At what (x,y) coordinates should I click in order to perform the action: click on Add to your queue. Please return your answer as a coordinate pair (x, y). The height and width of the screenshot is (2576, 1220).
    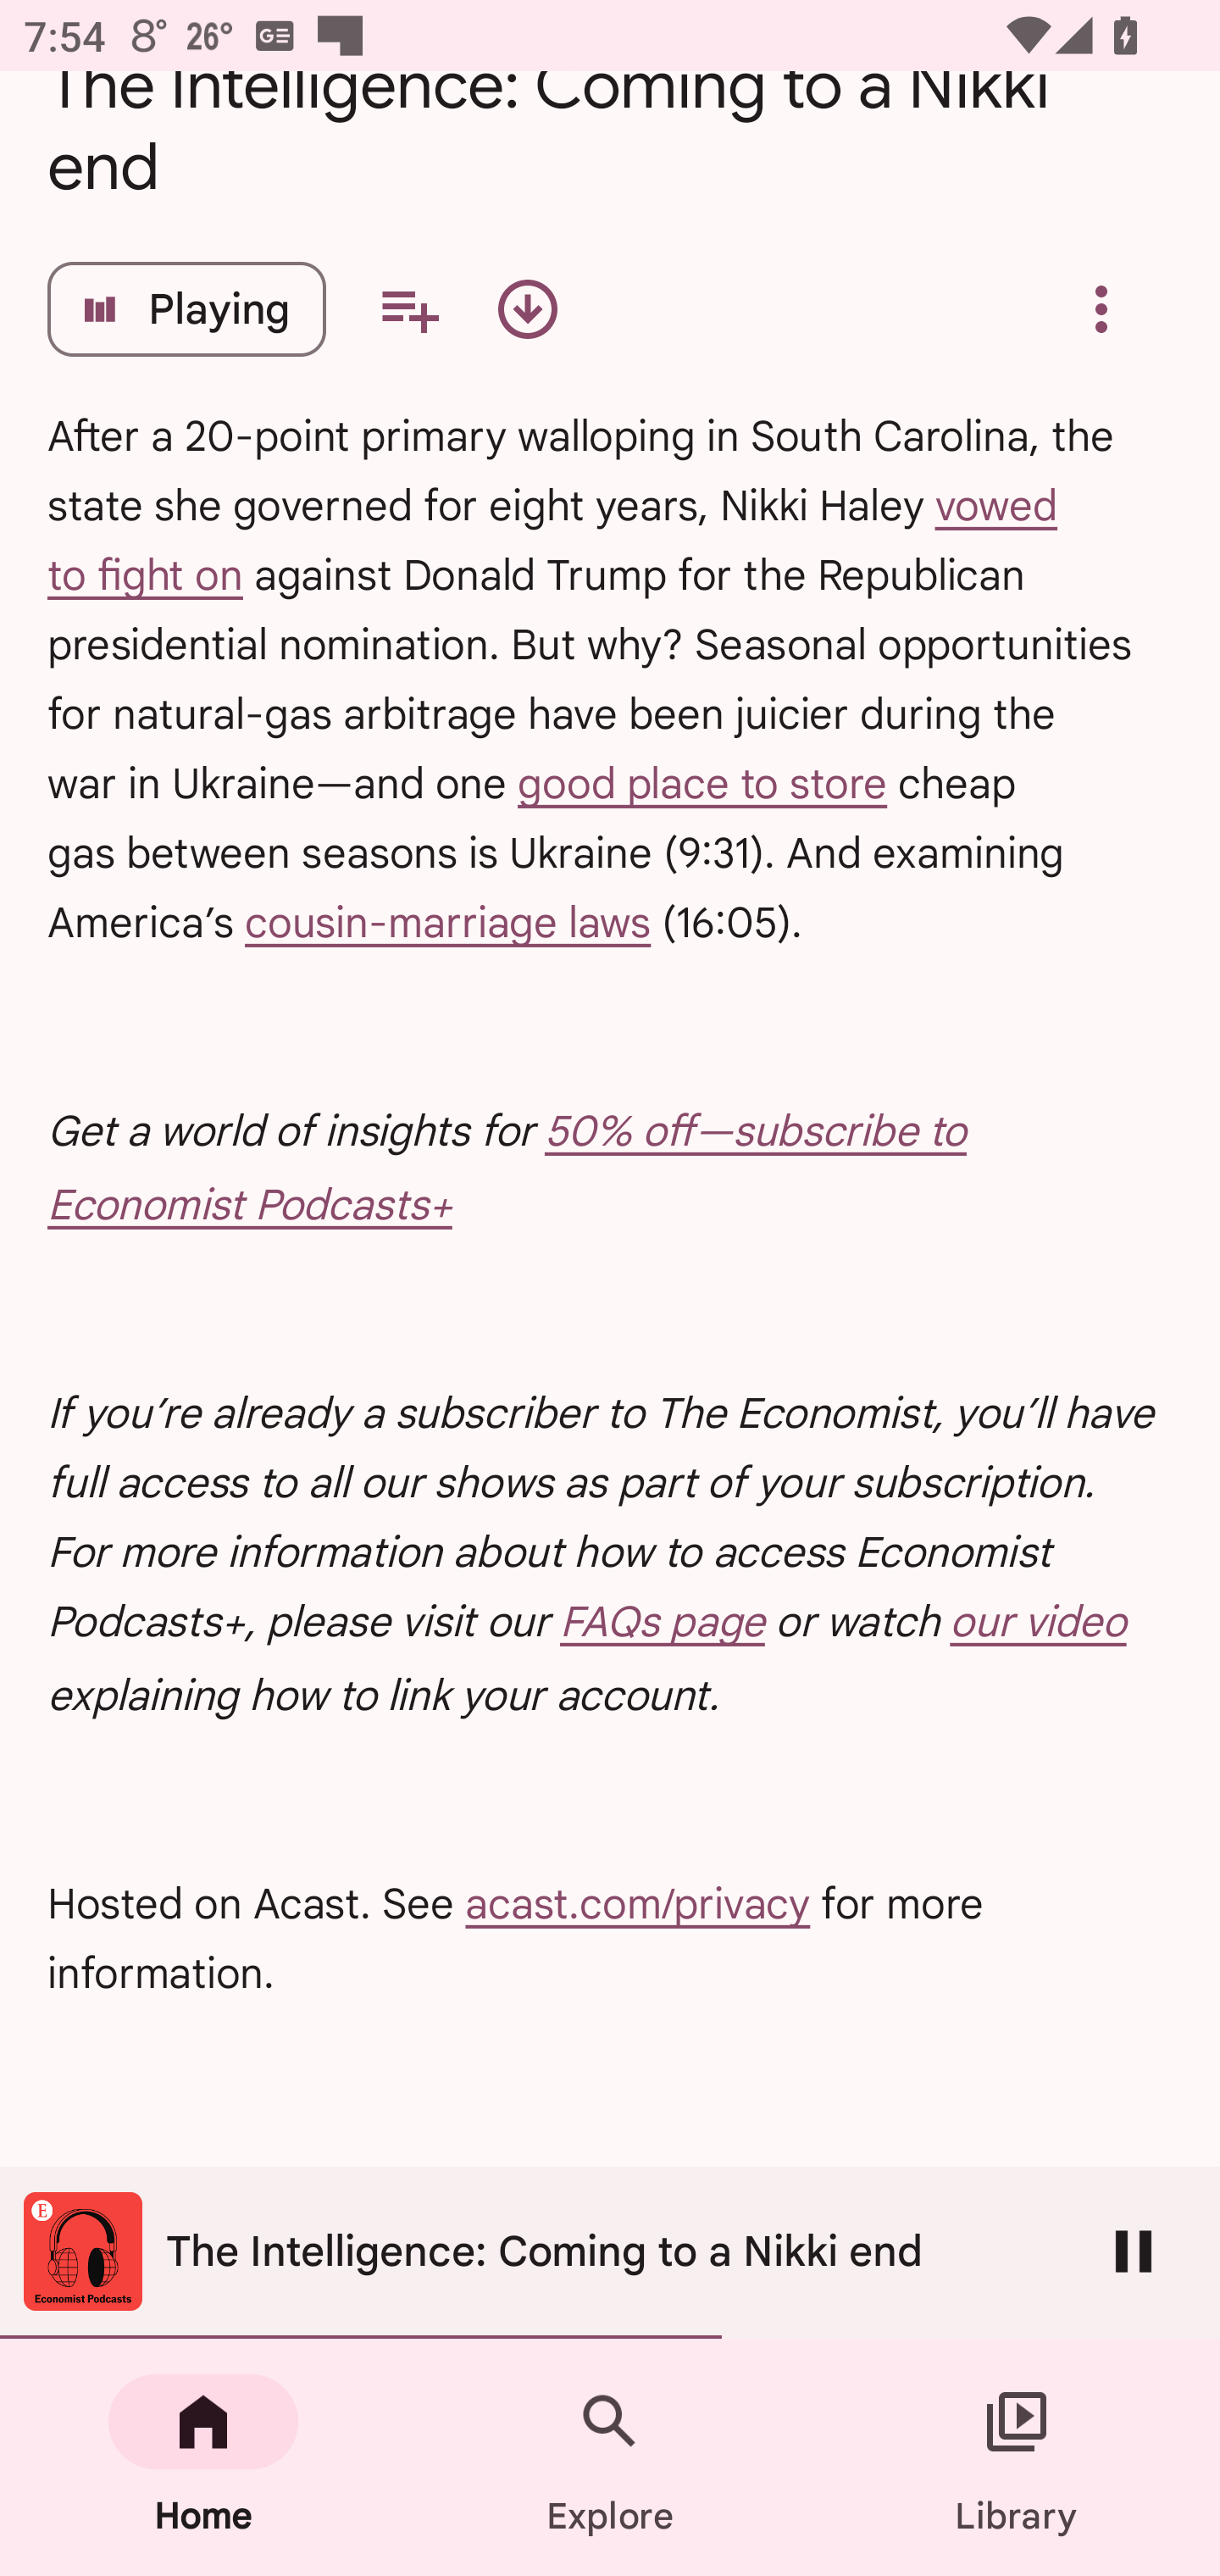
    Looking at the image, I should click on (408, 308).